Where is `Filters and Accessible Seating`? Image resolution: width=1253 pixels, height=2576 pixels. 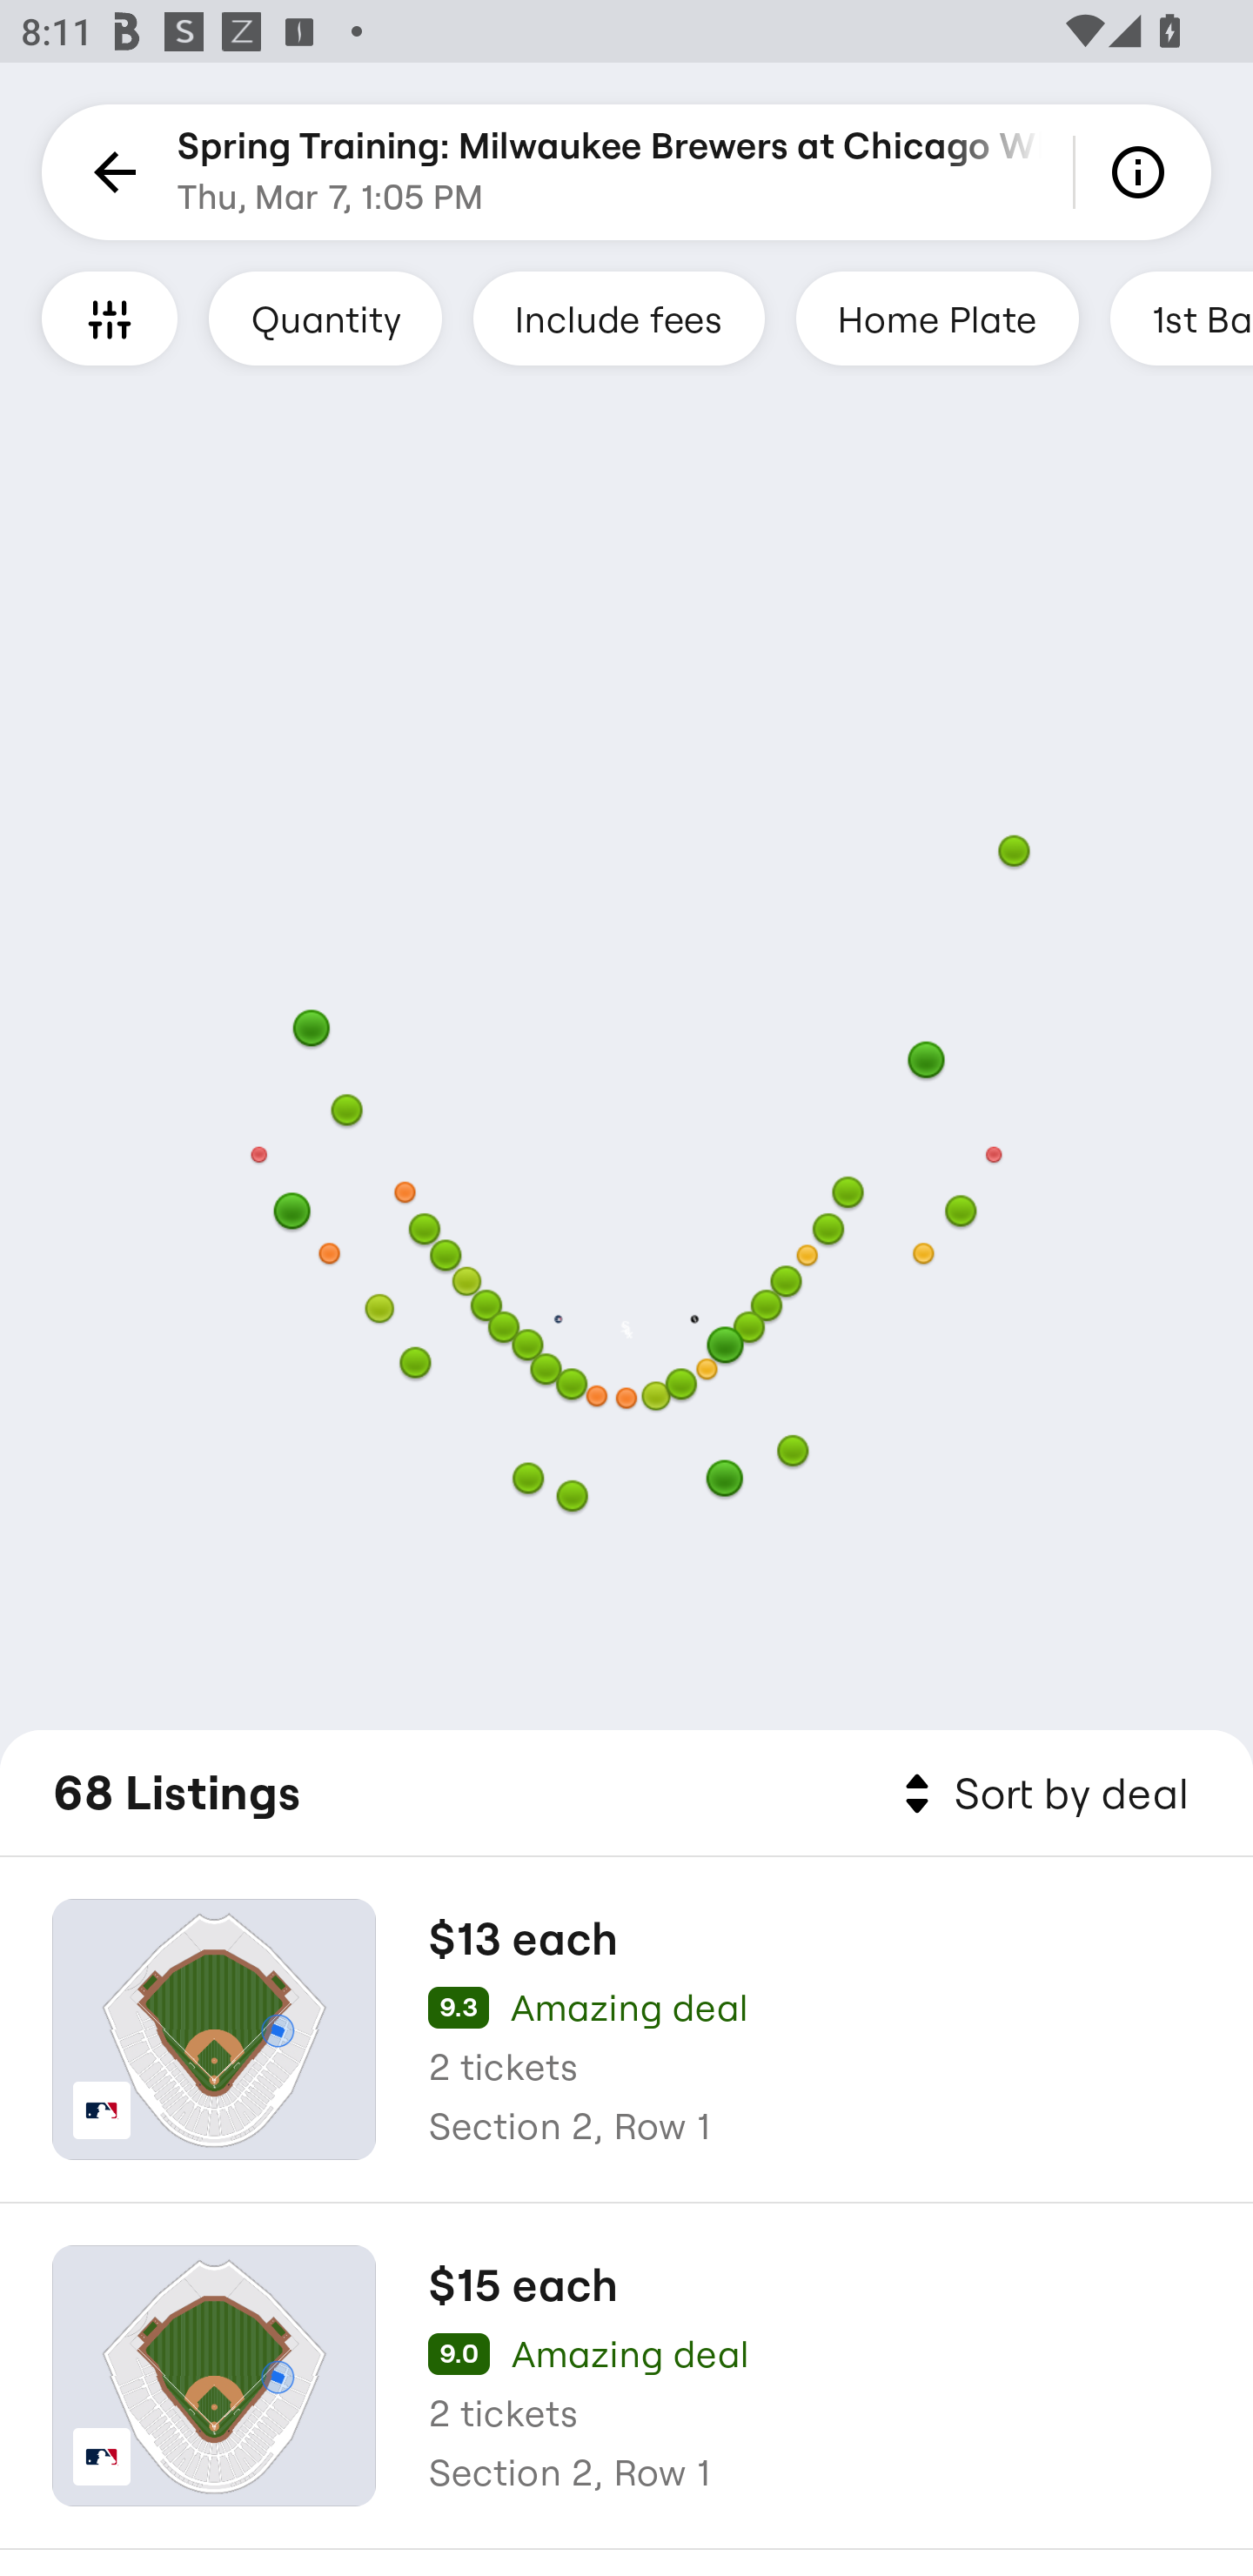
Filters and Accessible Seating is located at coordinates (110, 318).